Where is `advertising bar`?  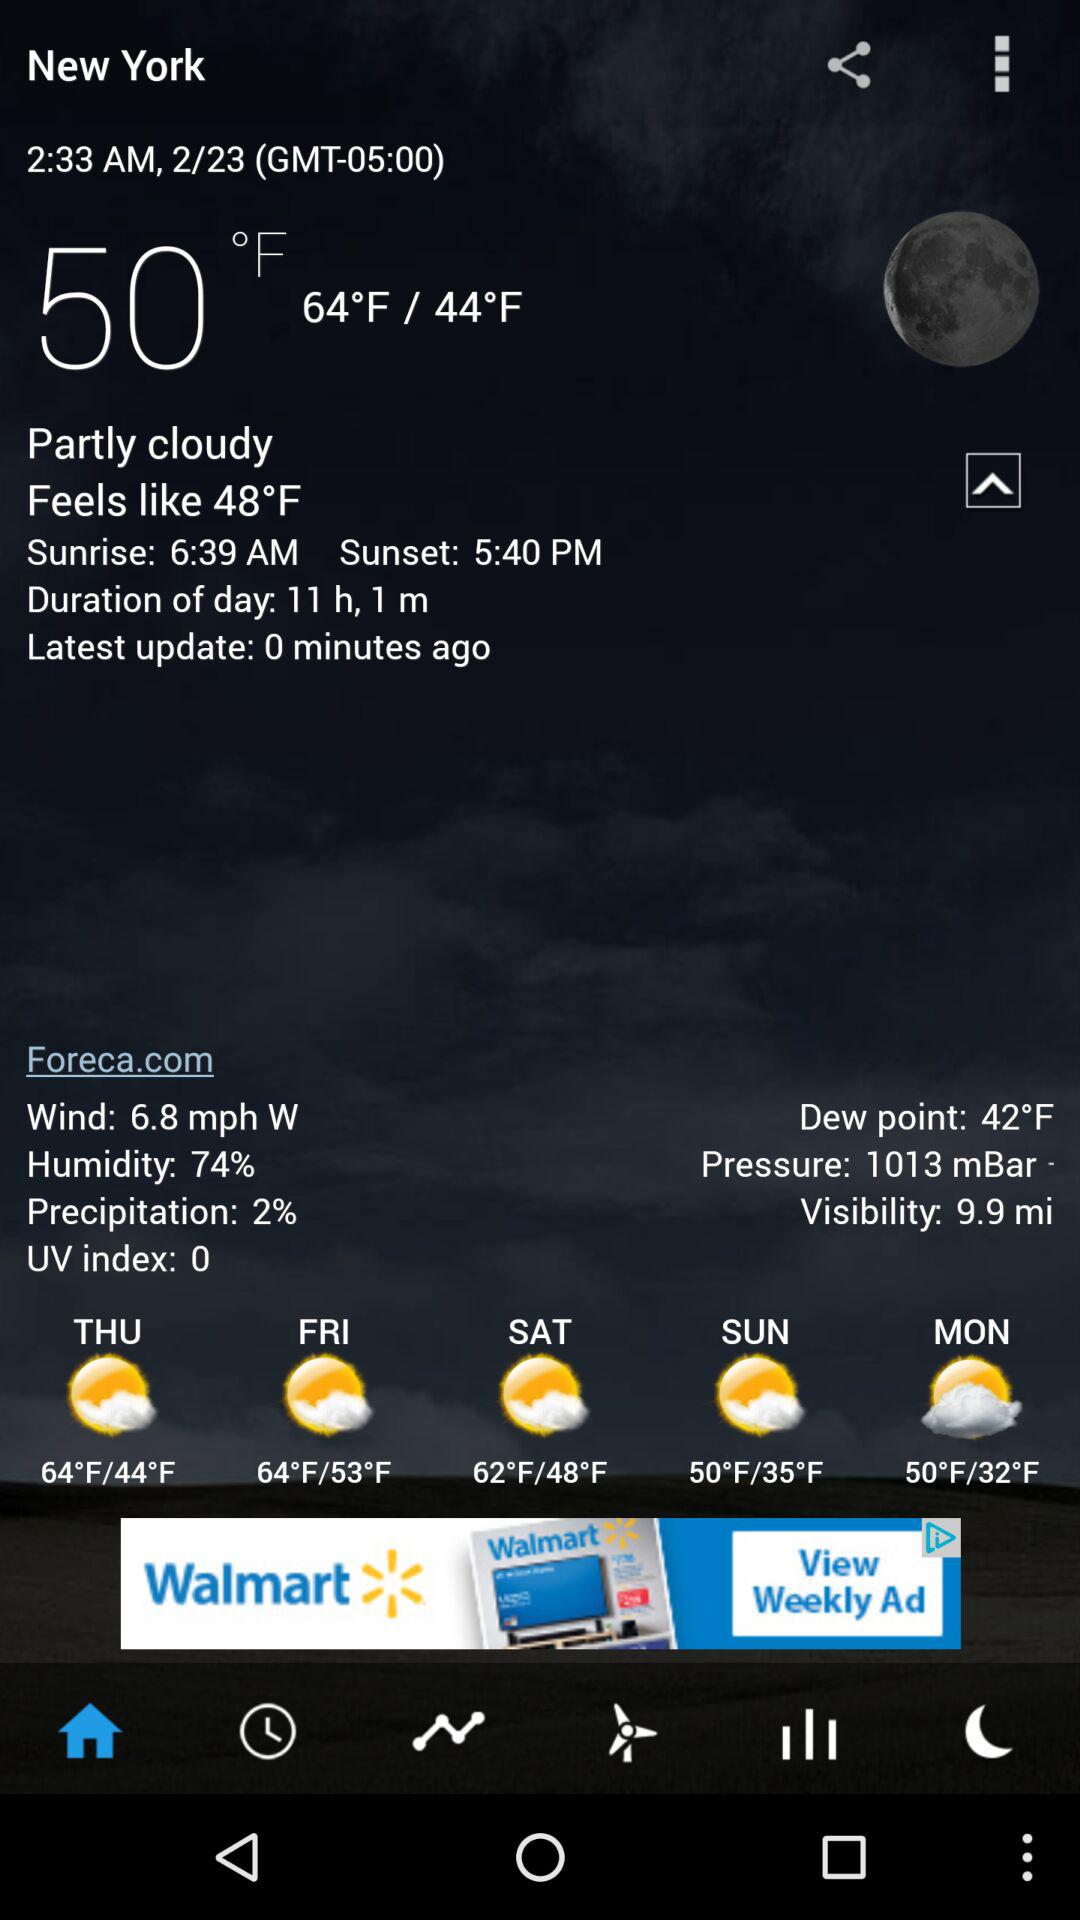 advertising bar is located at coordinates (540, 1584).